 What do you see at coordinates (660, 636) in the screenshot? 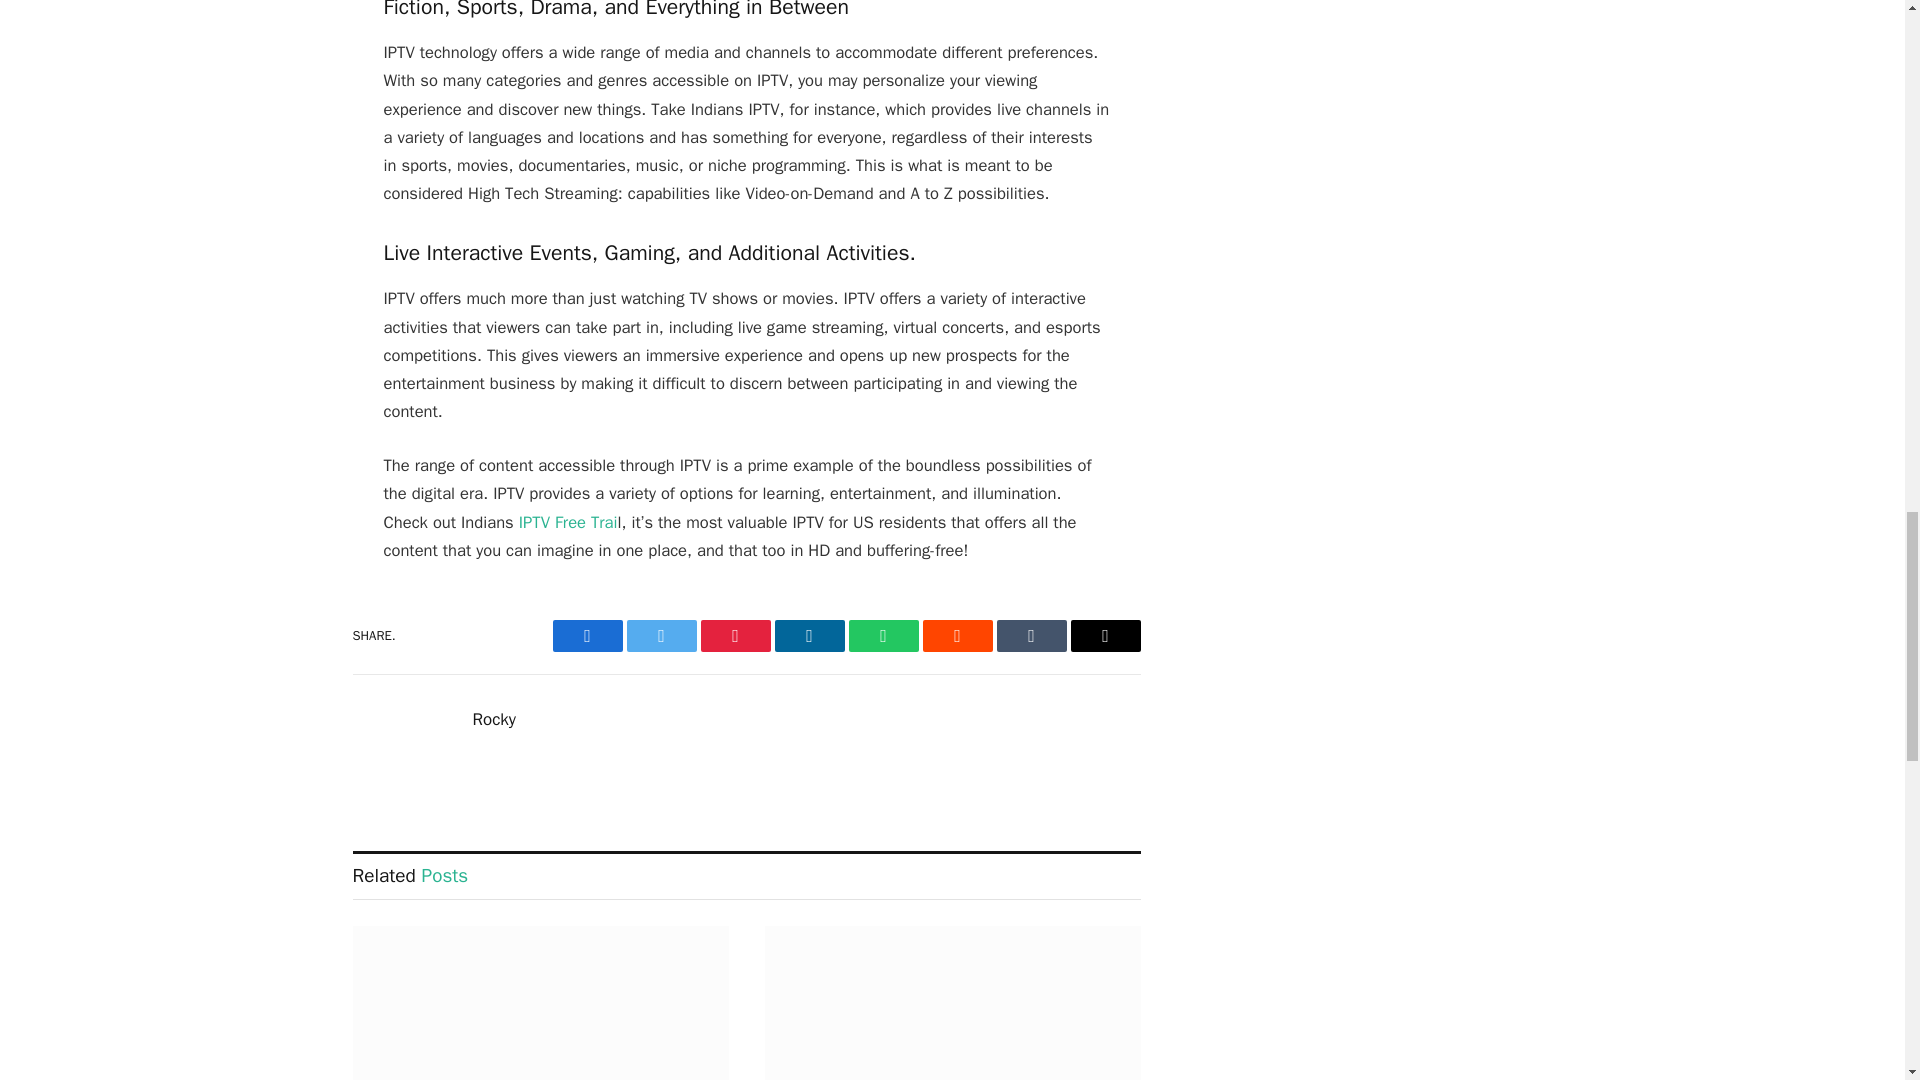
I see `Twitter` at bounding box center [660, 636].